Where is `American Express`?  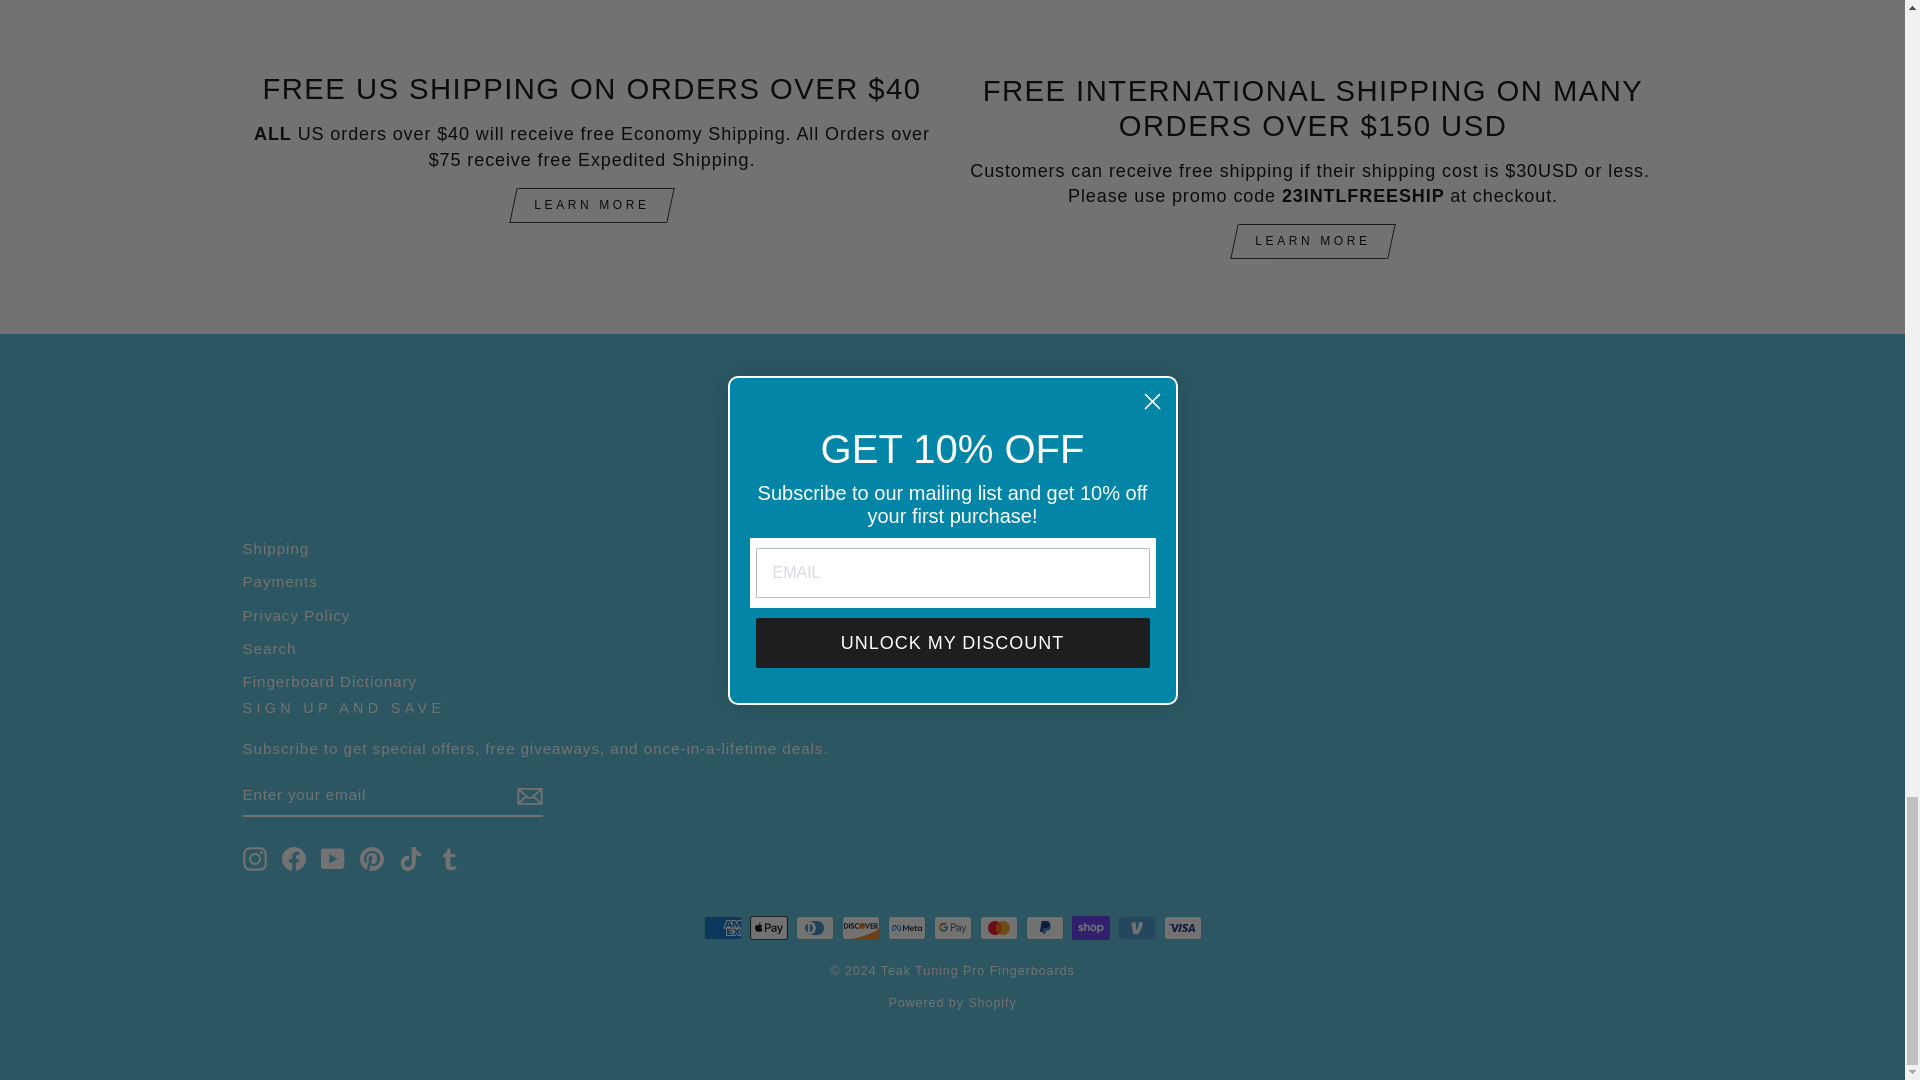
American Express is located at coordinates (722, 927).